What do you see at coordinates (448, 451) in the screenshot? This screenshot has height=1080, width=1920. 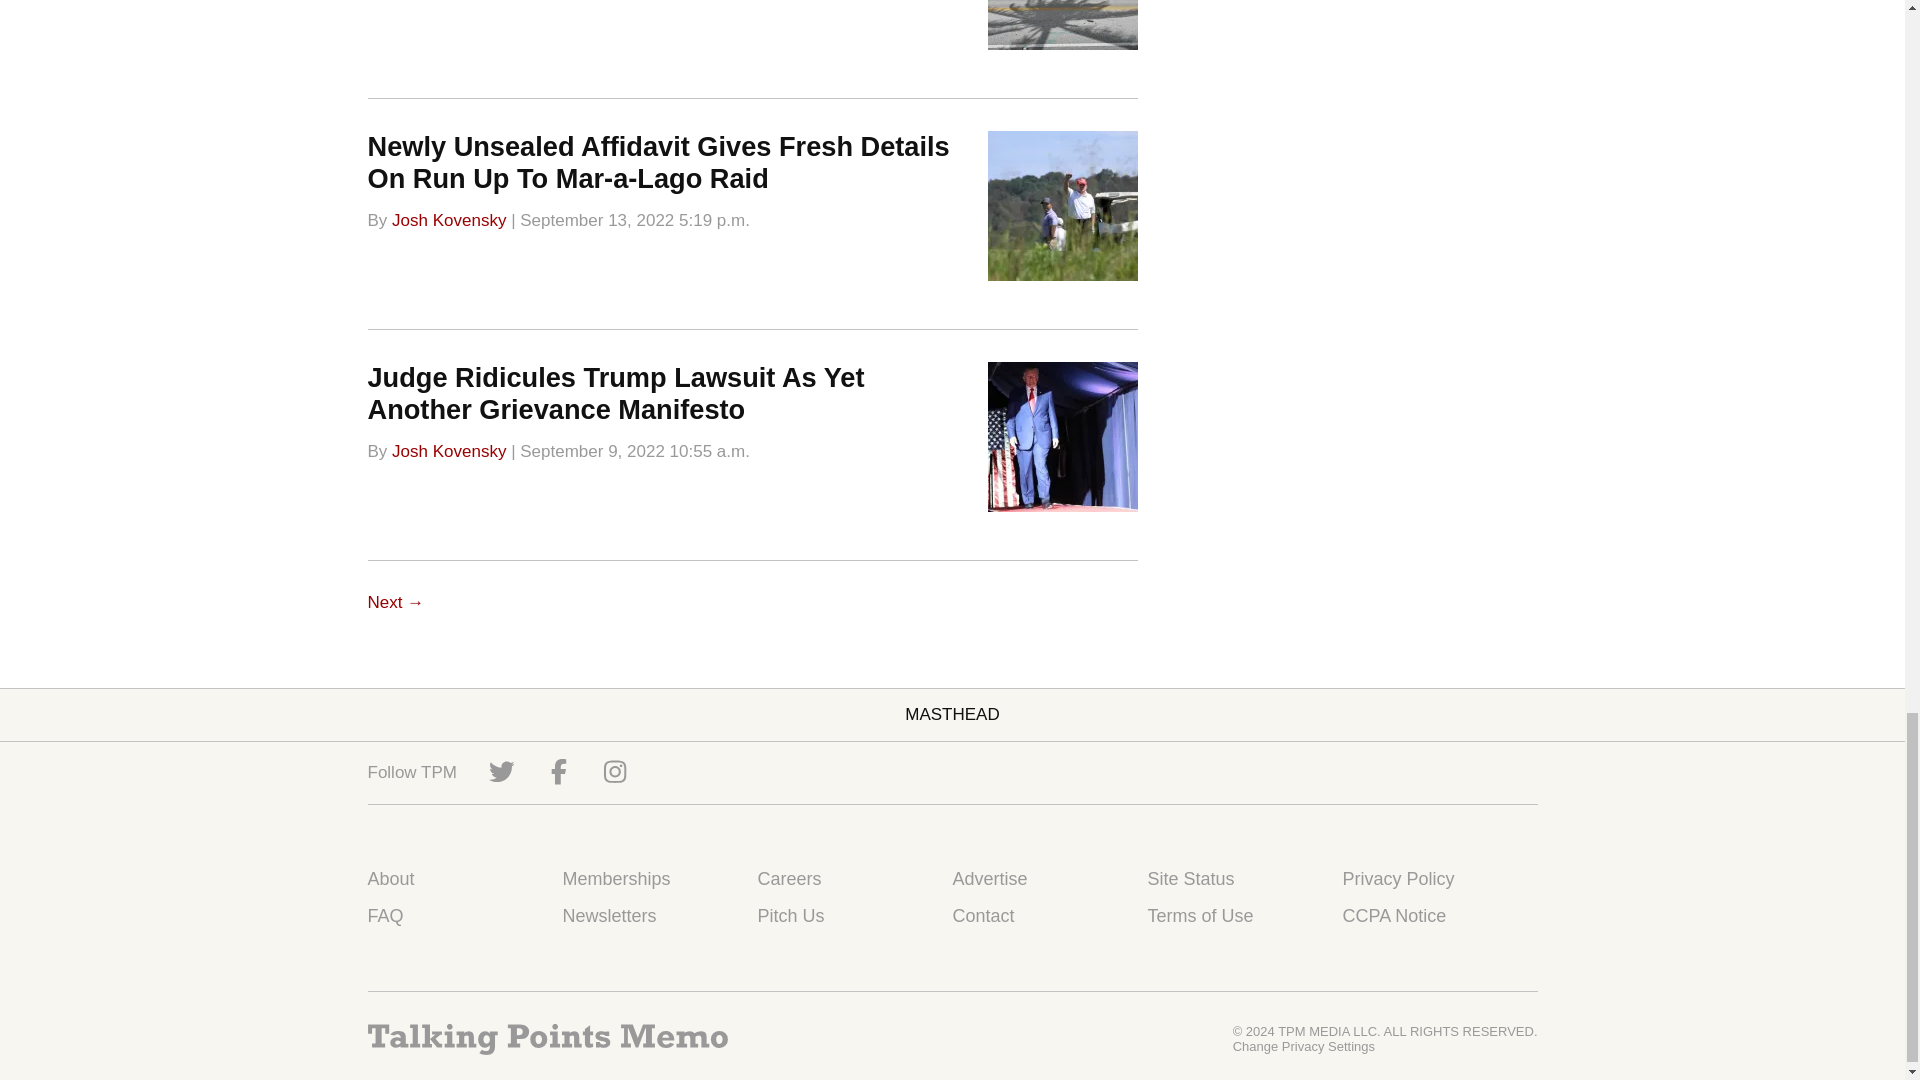 I see `Posts by Josh Kovensky` at bounding box center [448, 451].